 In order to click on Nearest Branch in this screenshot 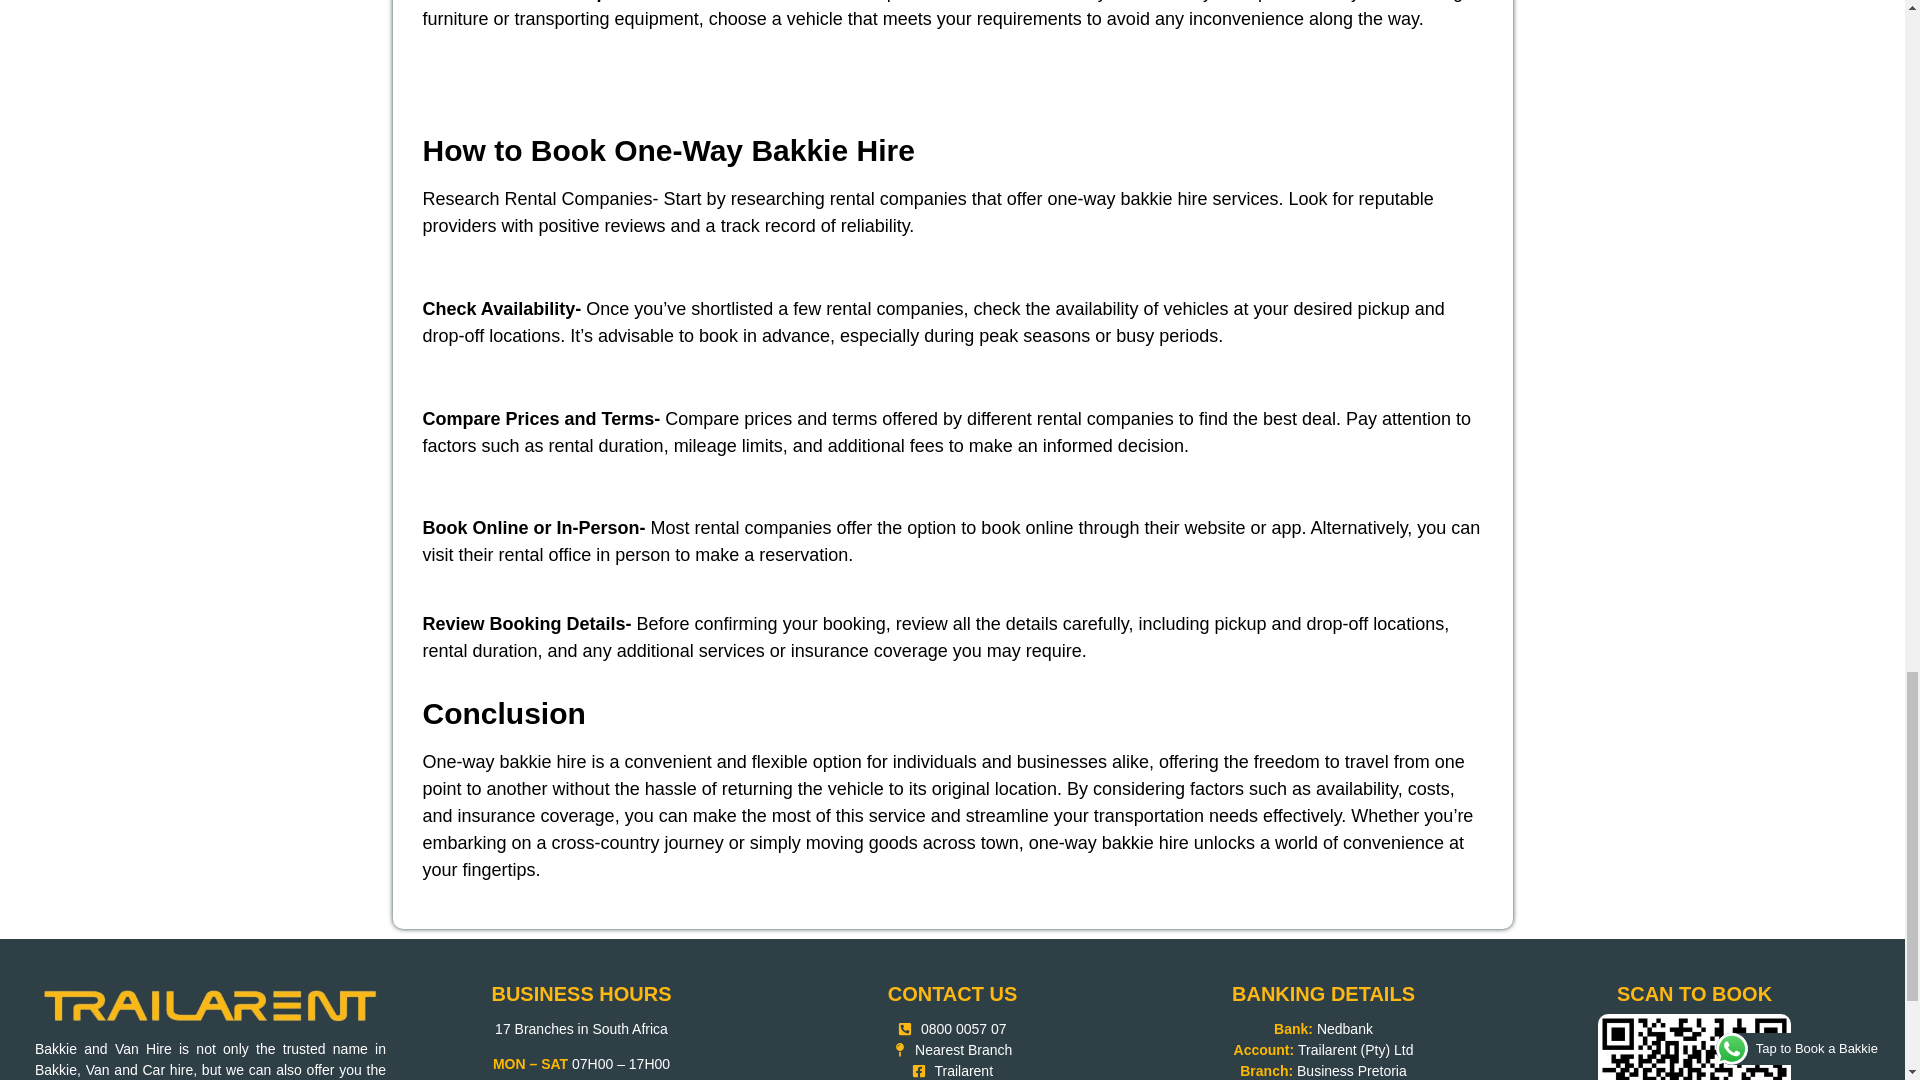, I will do `click(952, 1050)`.